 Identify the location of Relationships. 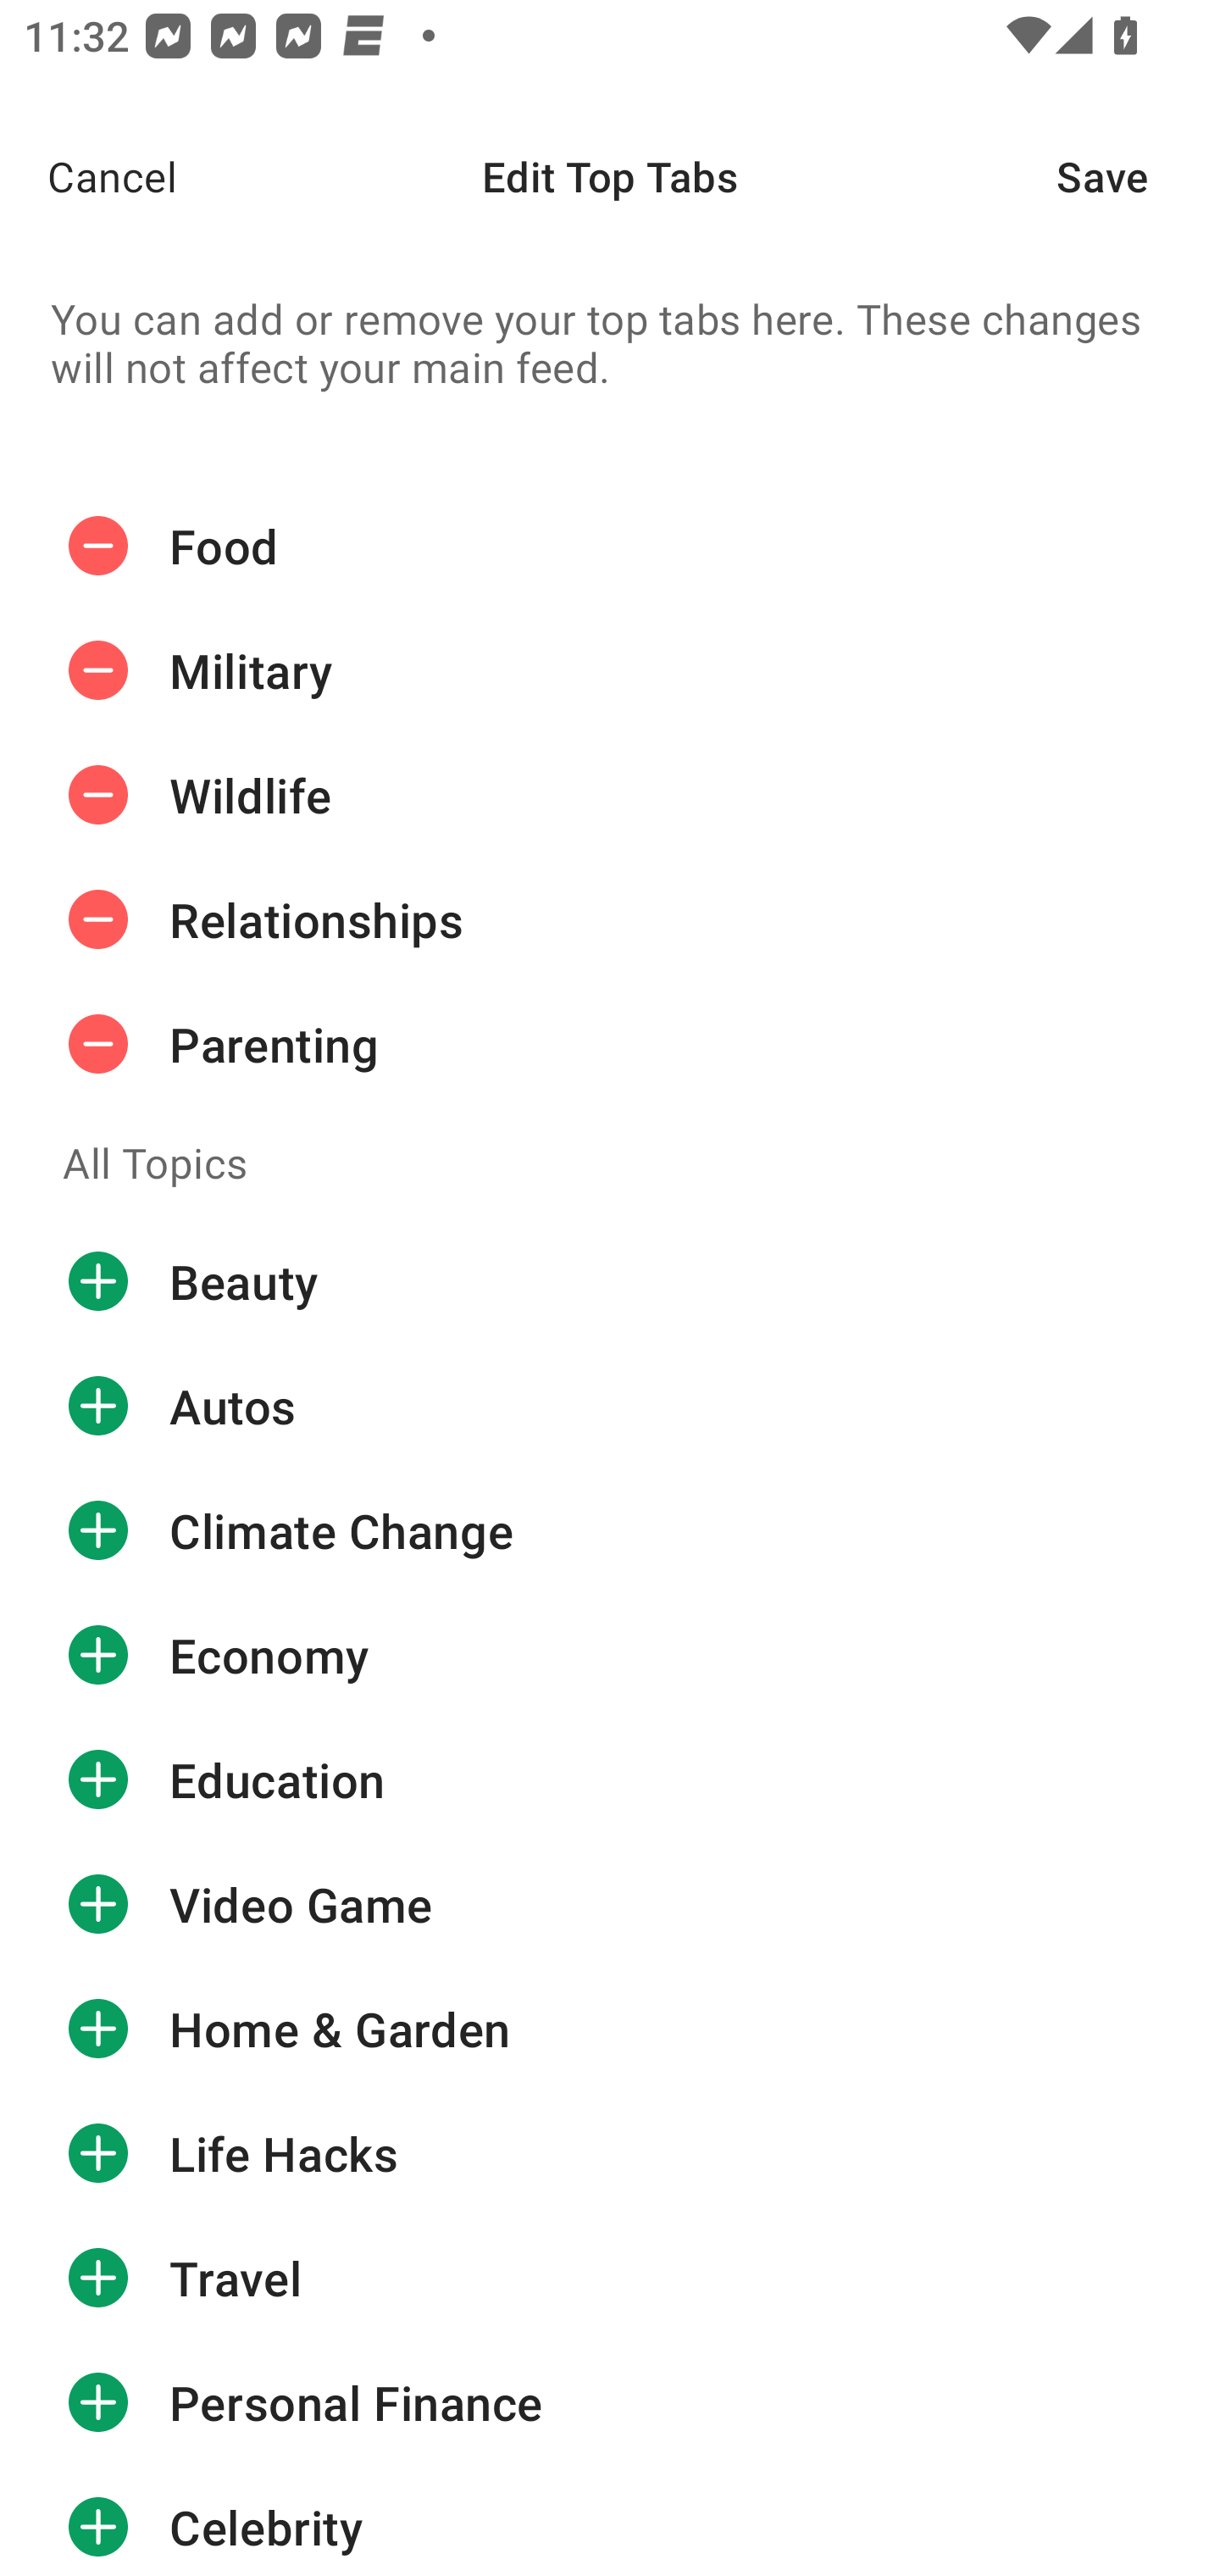
(610, 919).